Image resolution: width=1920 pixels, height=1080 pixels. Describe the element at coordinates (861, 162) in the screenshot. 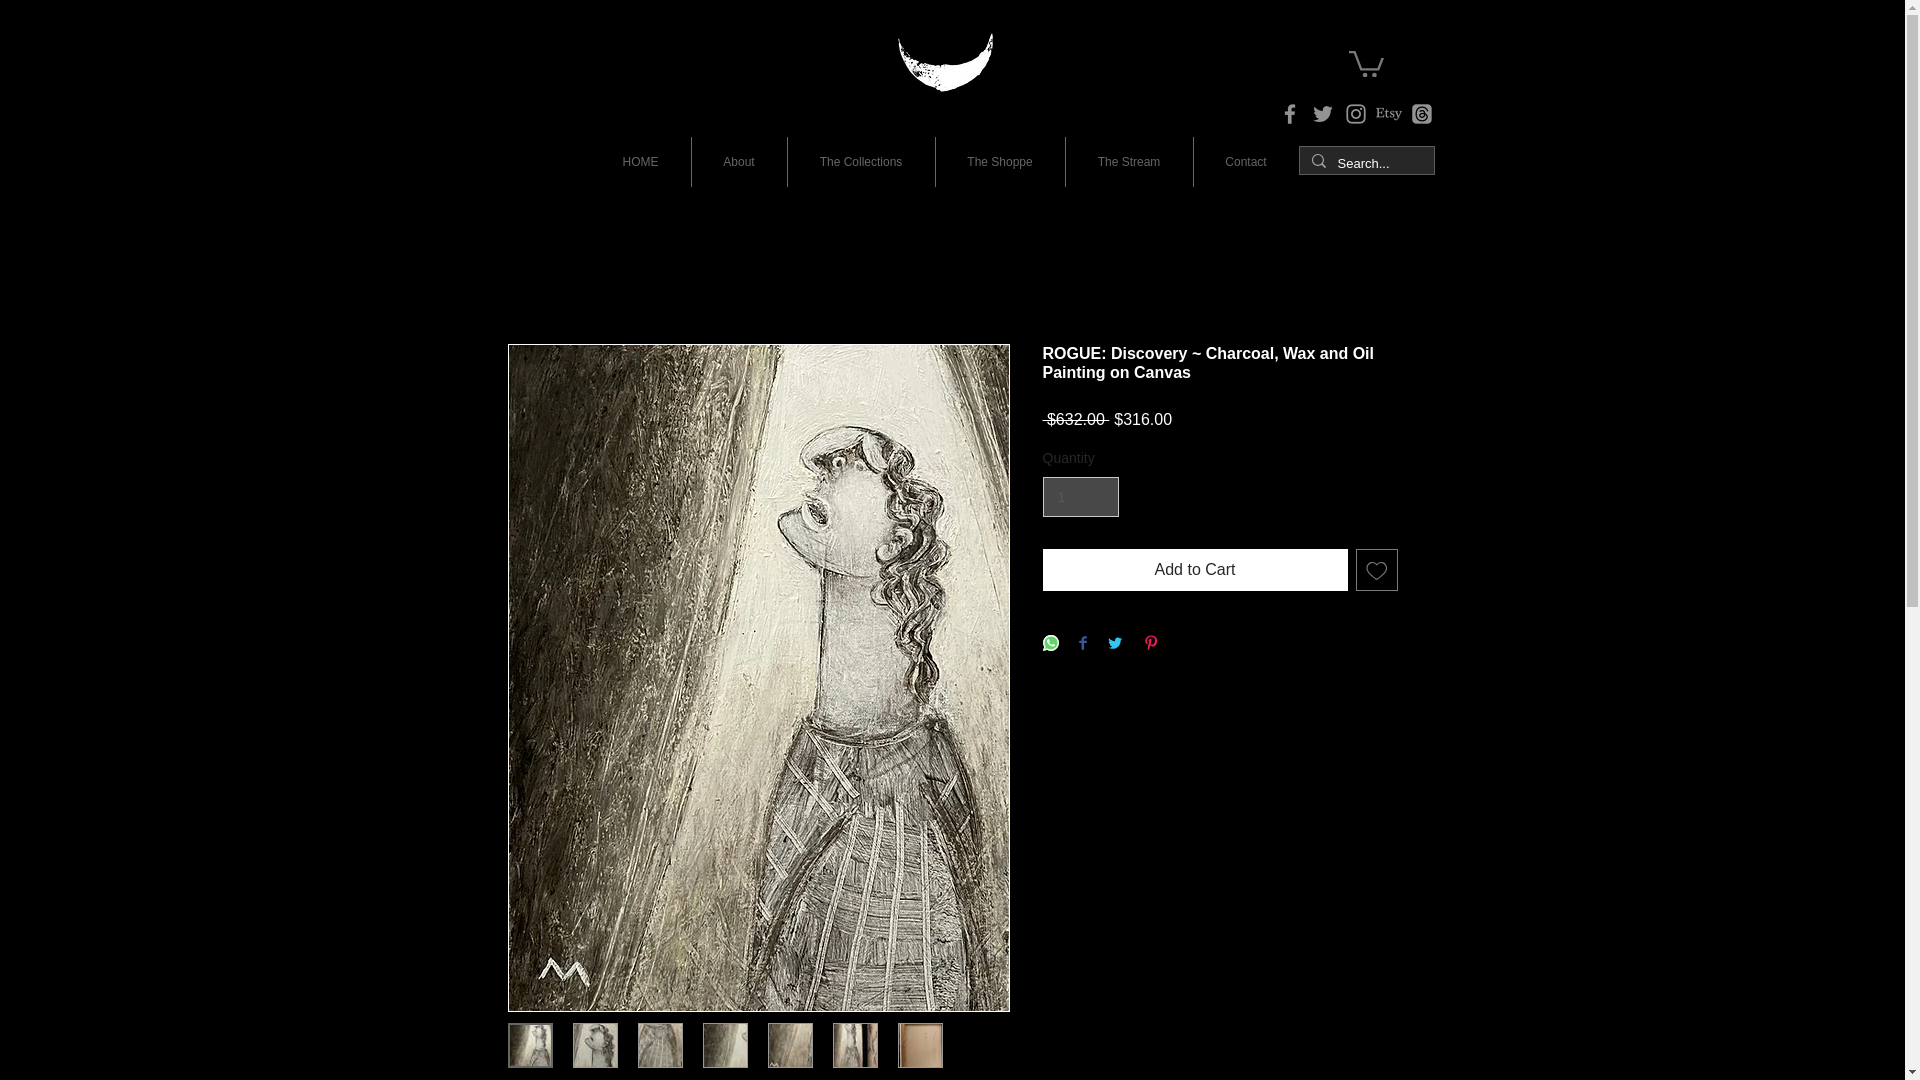

I see `The Collections` at that location.